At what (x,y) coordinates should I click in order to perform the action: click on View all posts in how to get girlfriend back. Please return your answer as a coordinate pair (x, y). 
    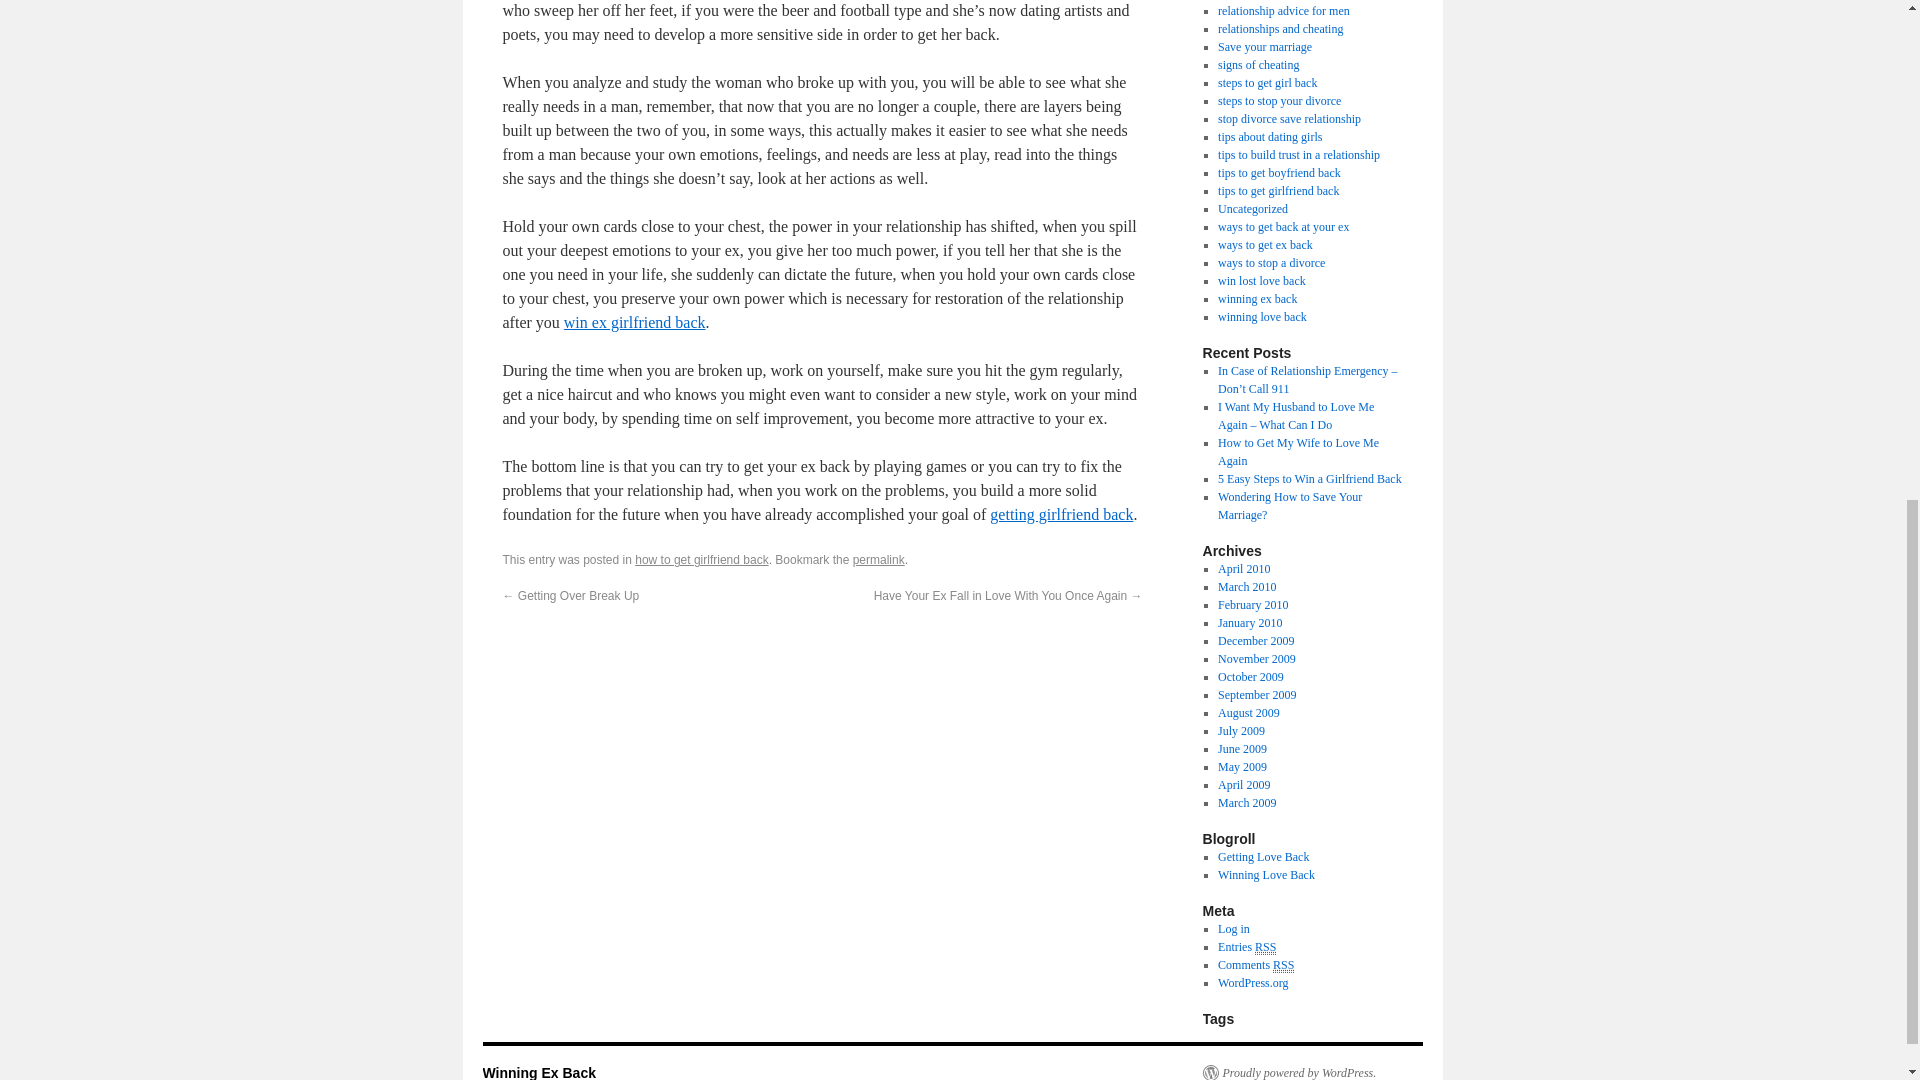
    Looking at the image, I should click on (702, 560).